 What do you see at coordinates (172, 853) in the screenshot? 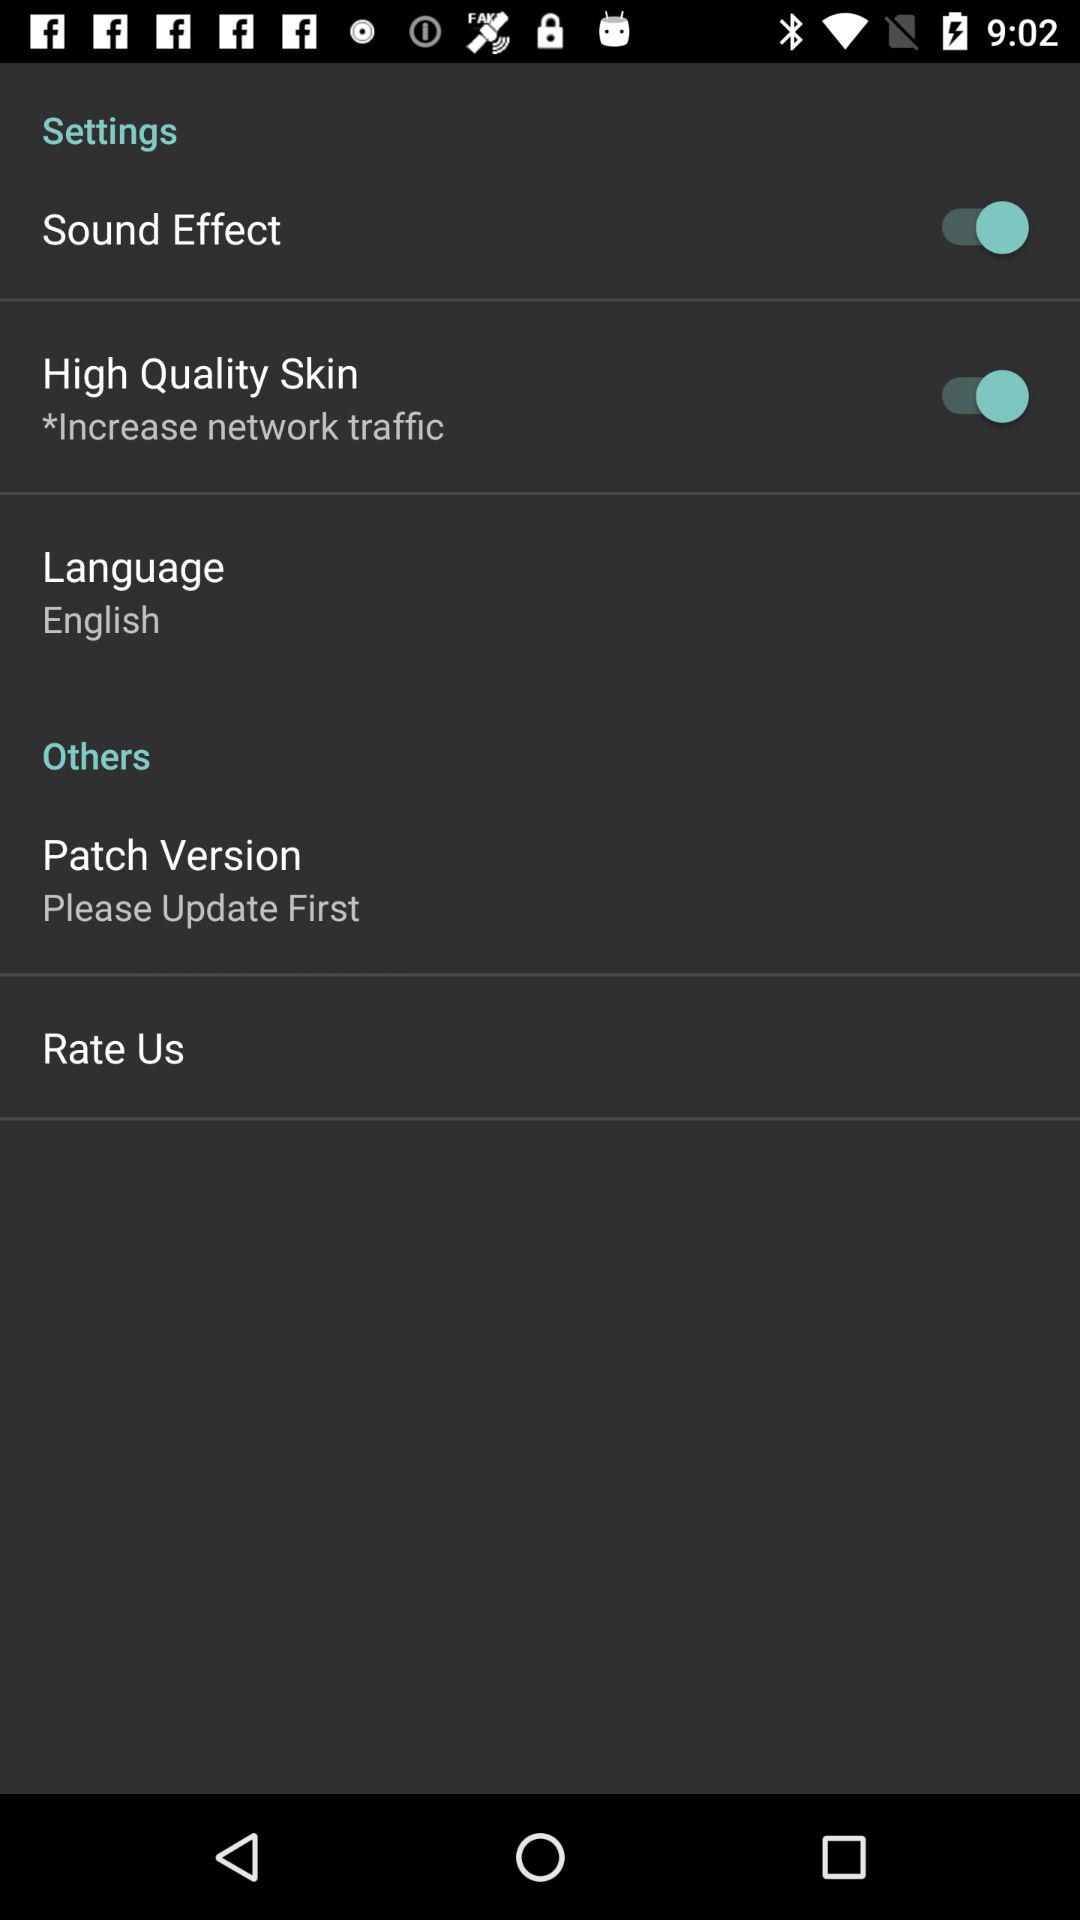
I see `click the patch version item` at bounding box center [172, 853].